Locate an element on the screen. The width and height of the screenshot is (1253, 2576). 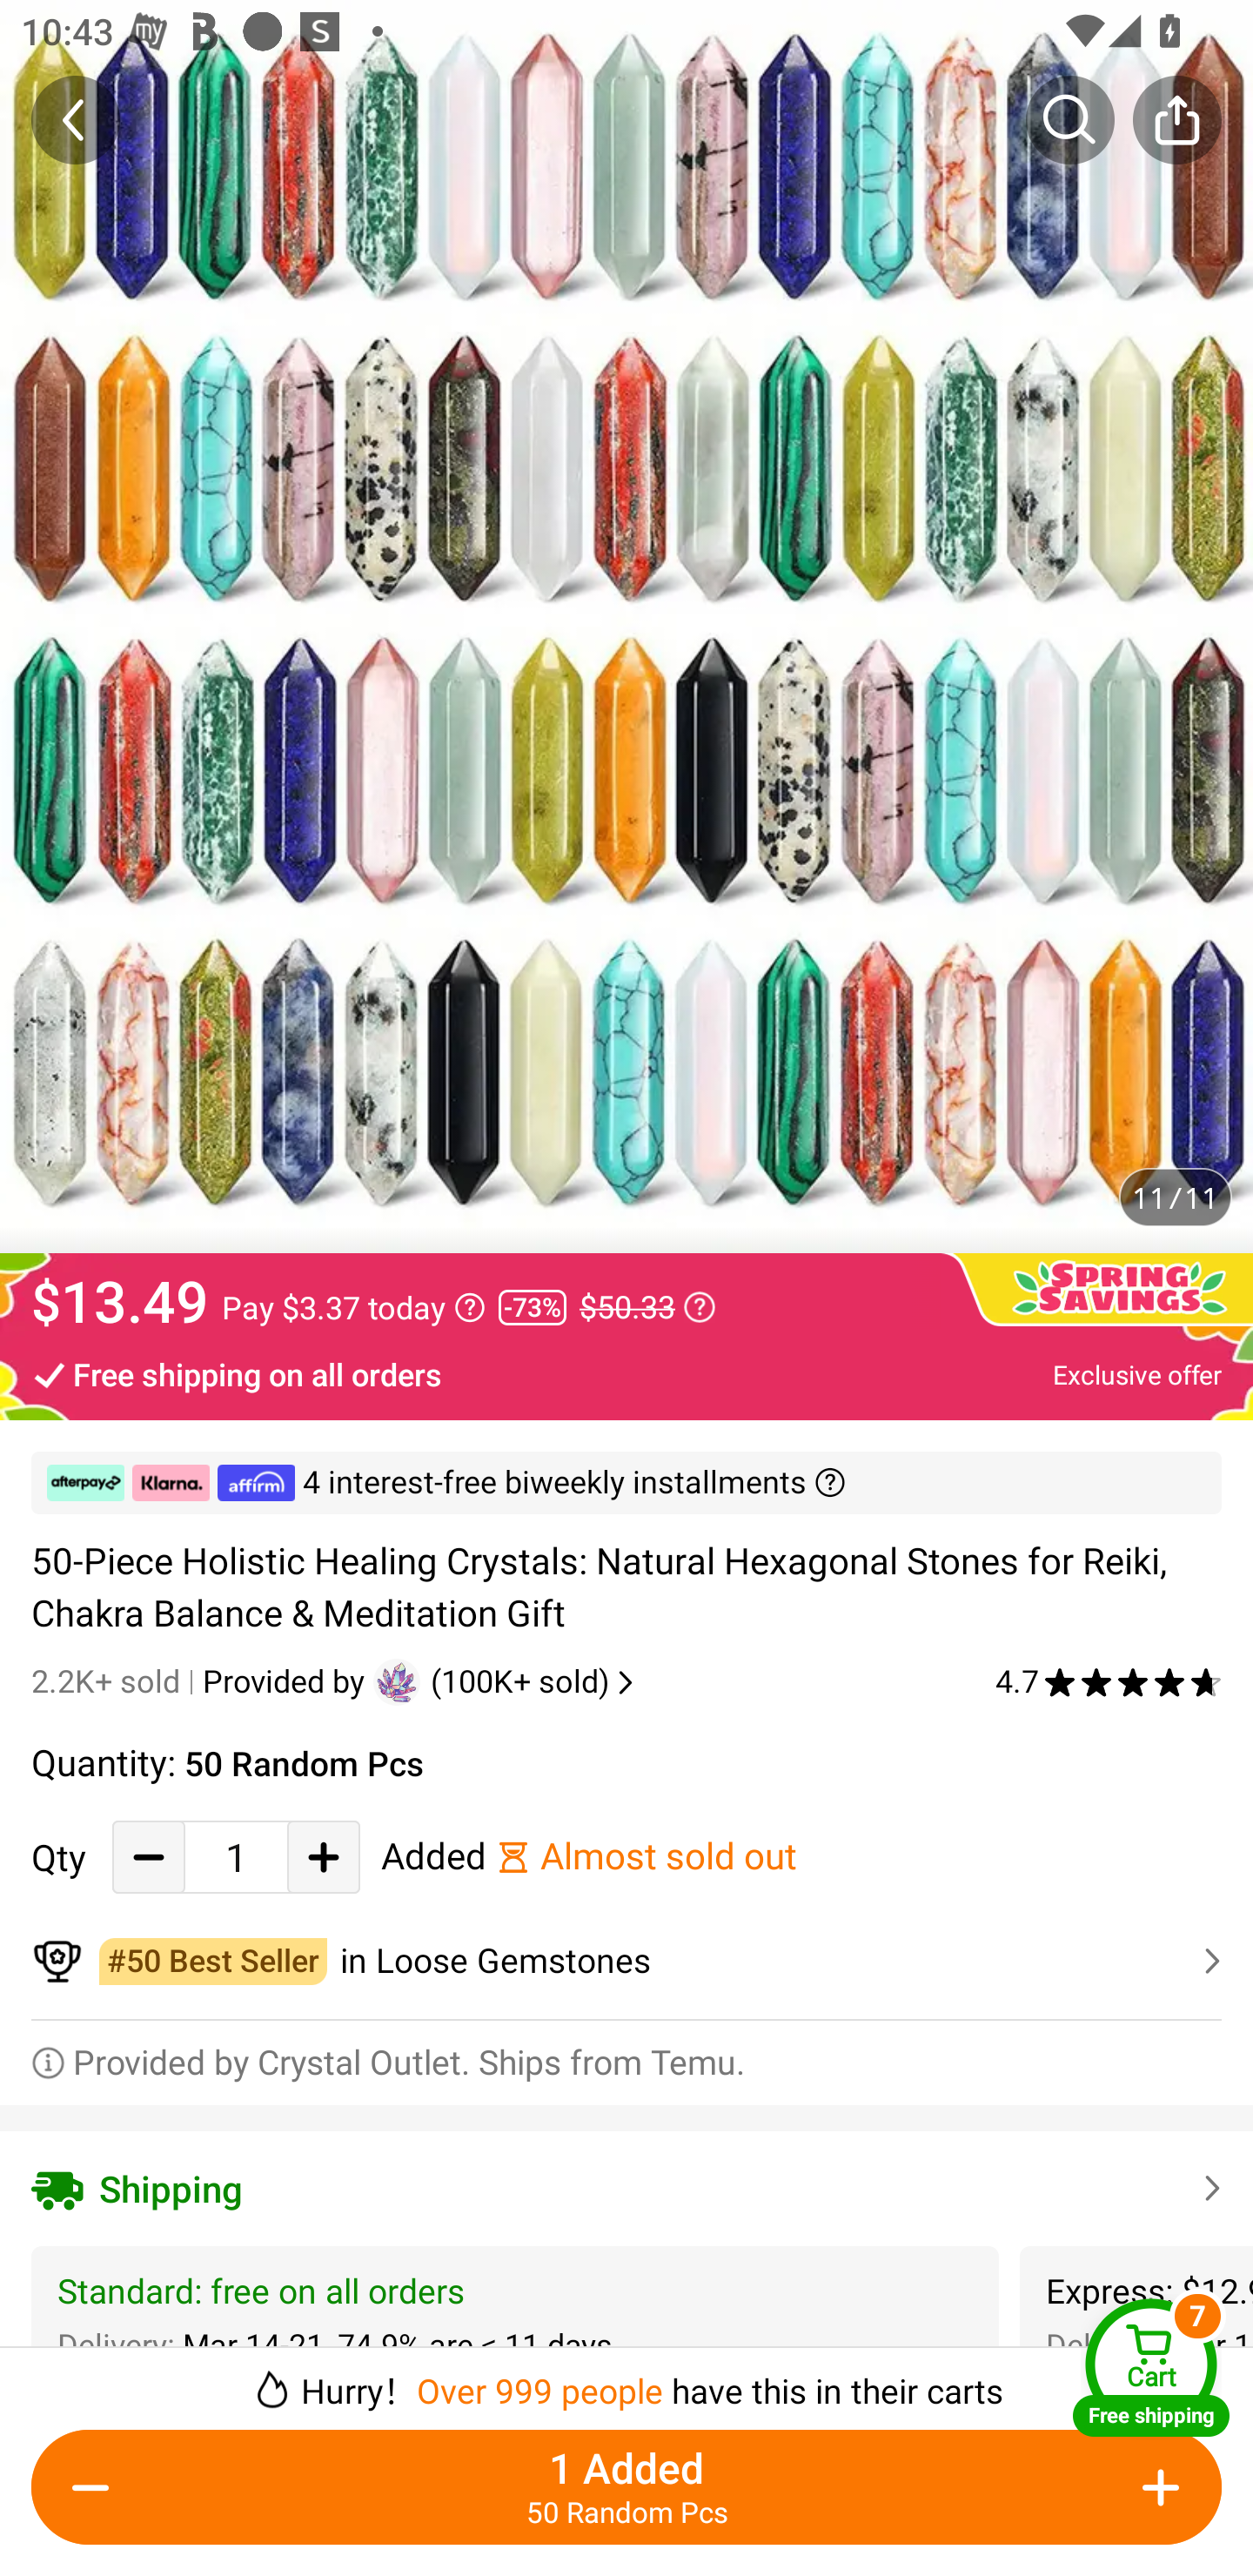
￼￼Hurry！Over 999 people have this in their carts is located at coordinates (626, 2379).